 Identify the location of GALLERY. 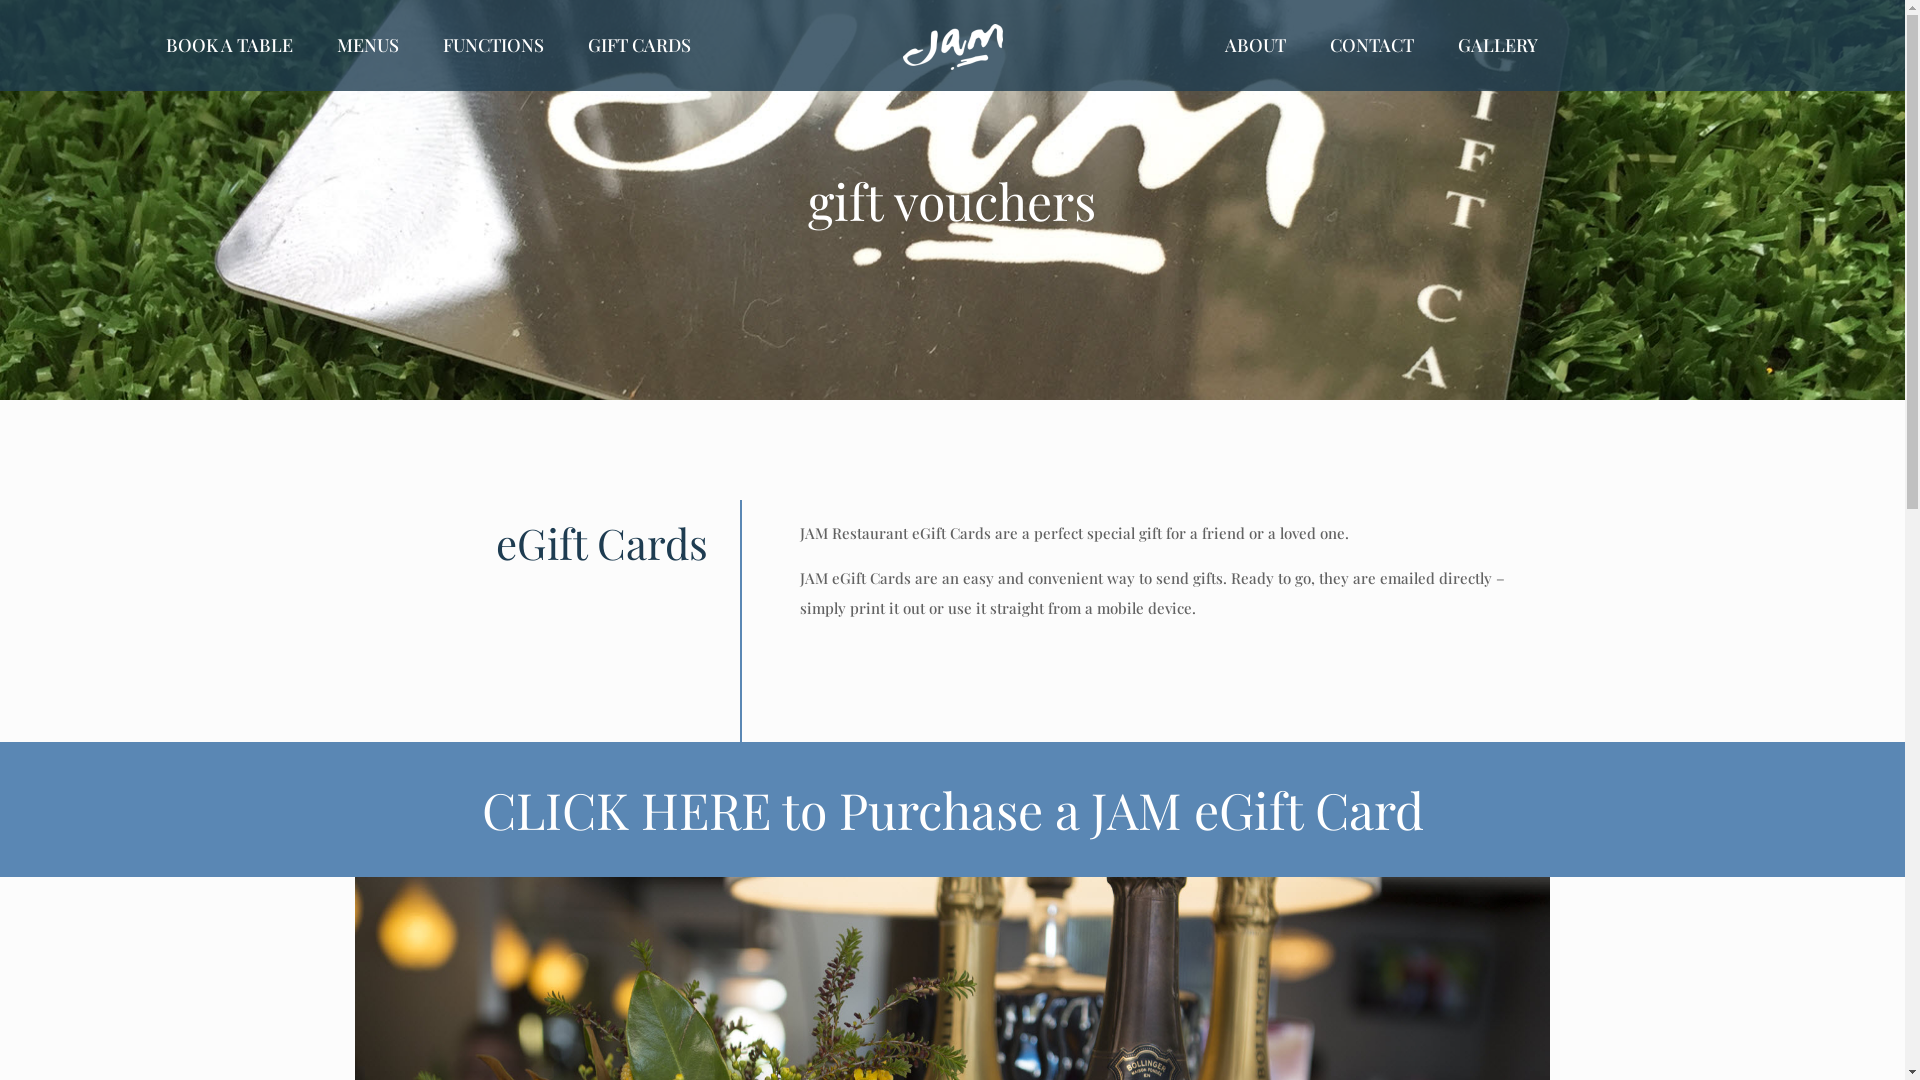
(1498, 45).